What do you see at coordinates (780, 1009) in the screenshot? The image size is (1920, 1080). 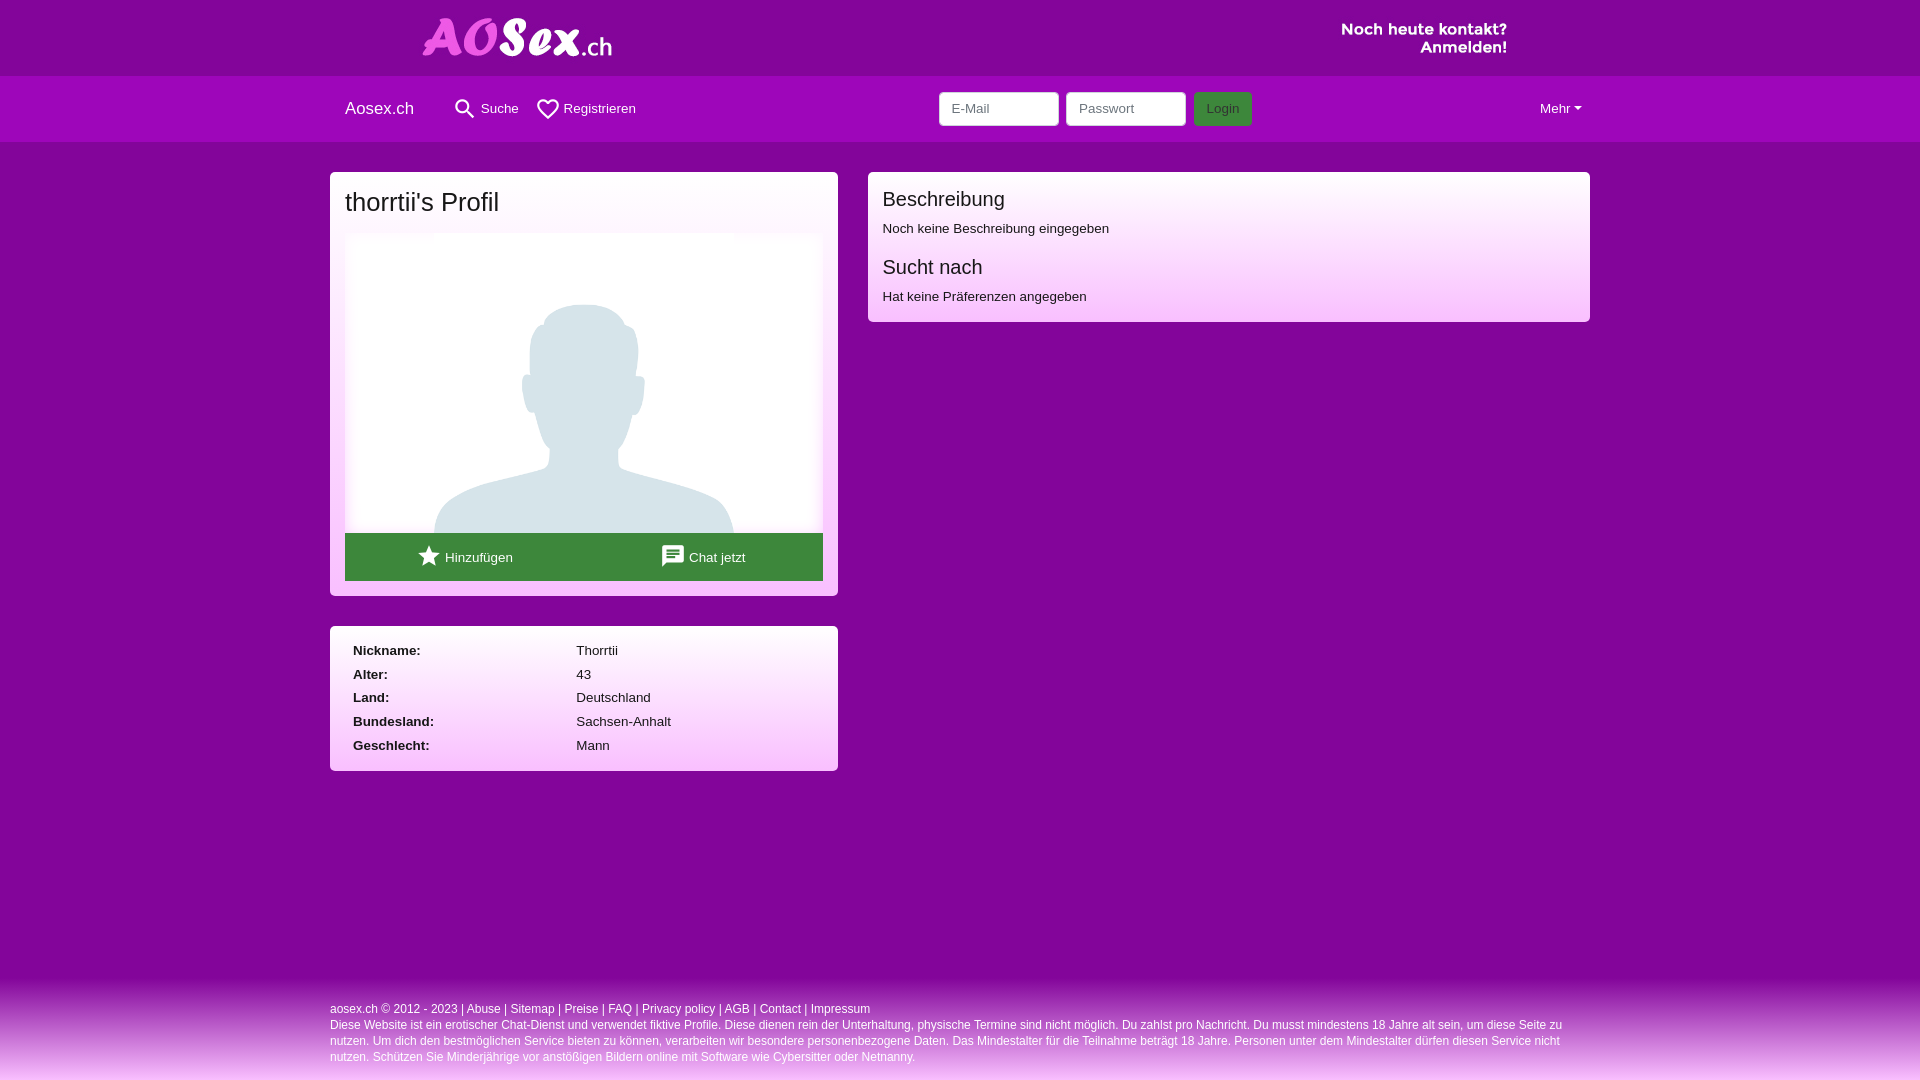 I see `Contact` at bounding box center [780, 1009].